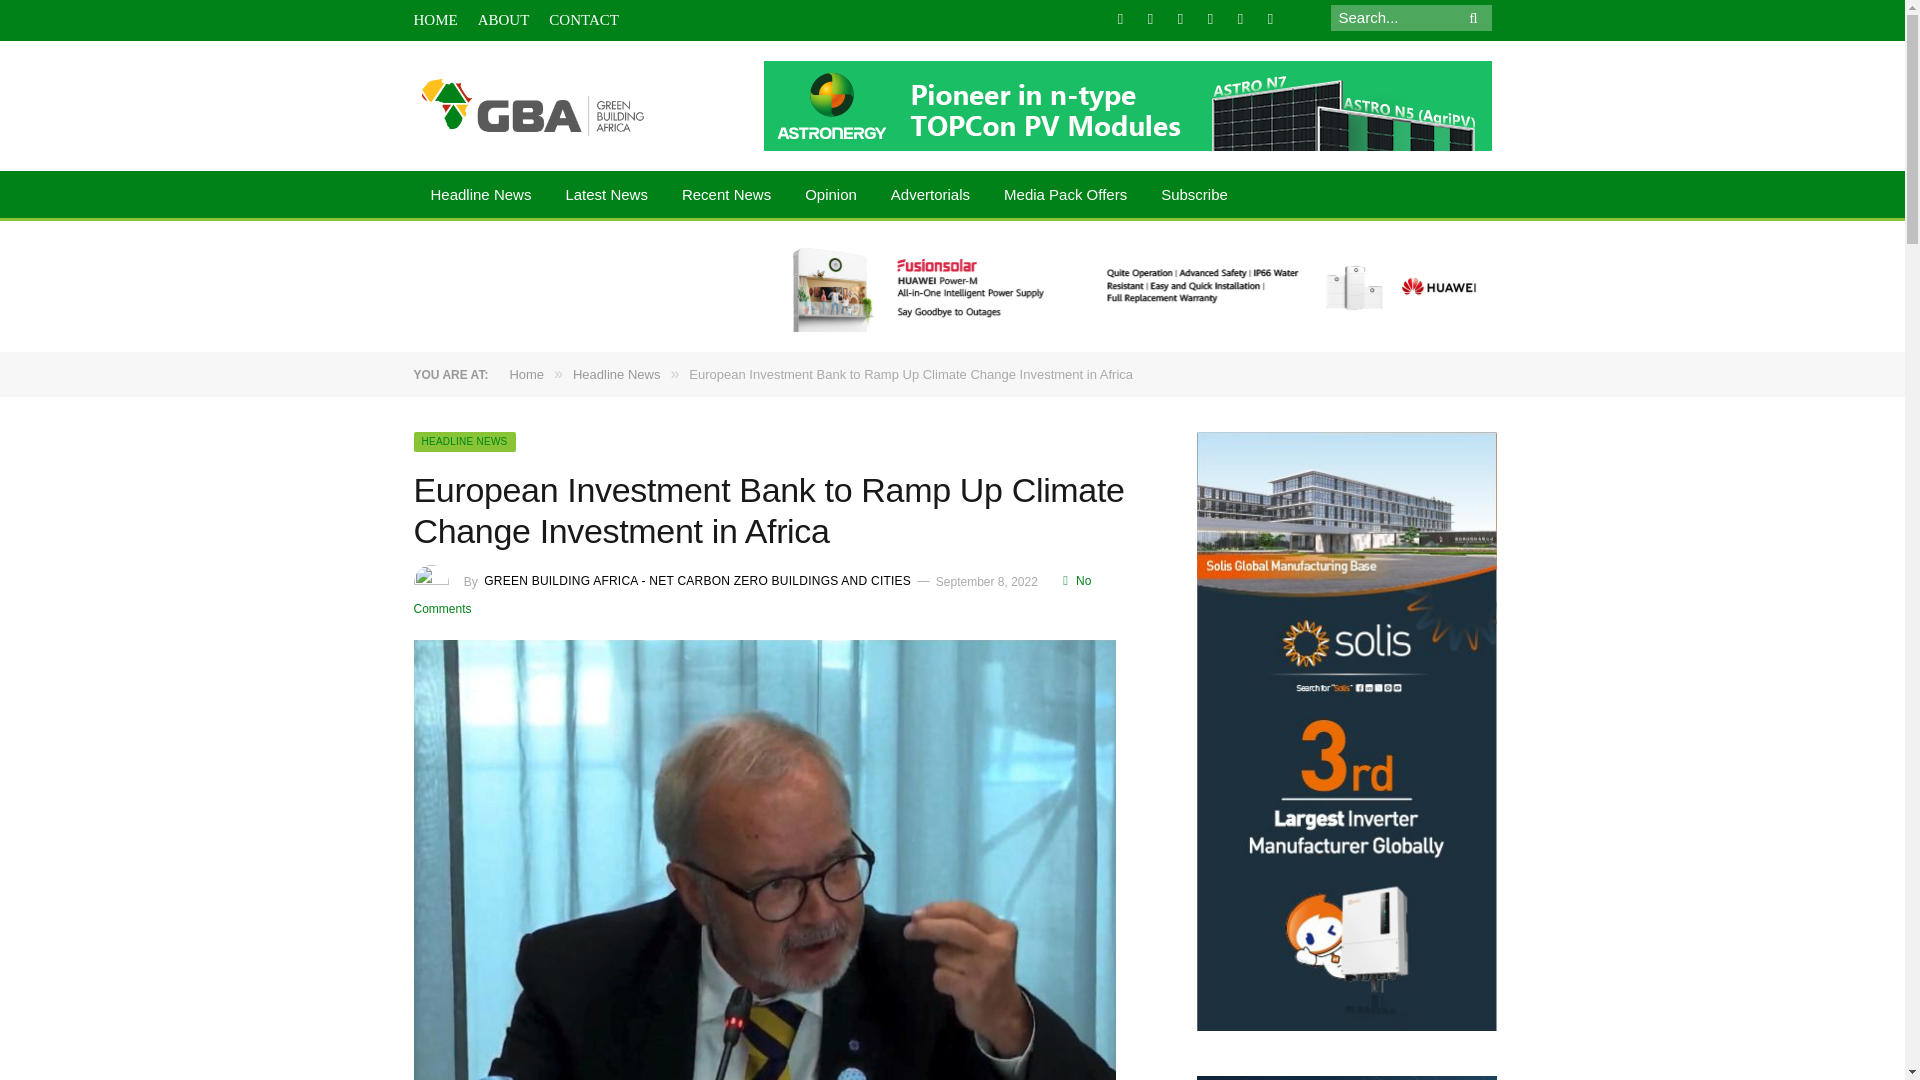 The image size is (1920, 1080). I want to click on Advertorials, so click(930, 196).